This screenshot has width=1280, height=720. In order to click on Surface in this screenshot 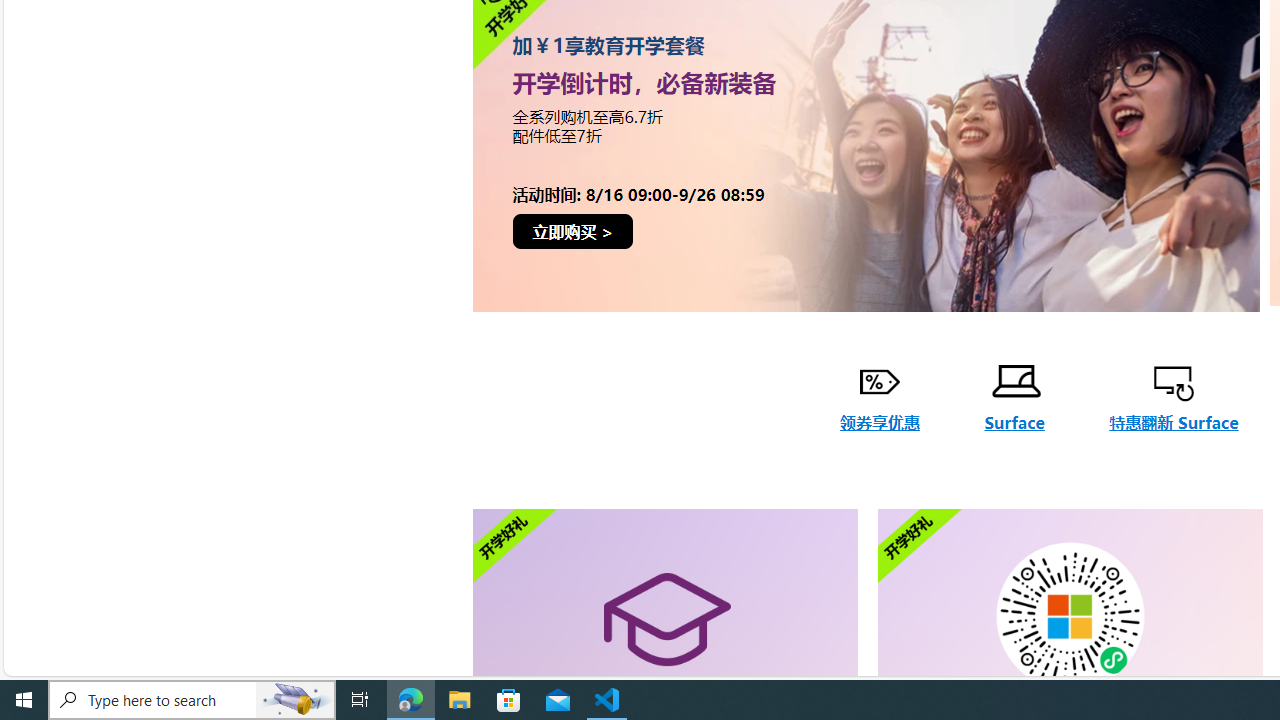, I will do `click(1014, 397)`.